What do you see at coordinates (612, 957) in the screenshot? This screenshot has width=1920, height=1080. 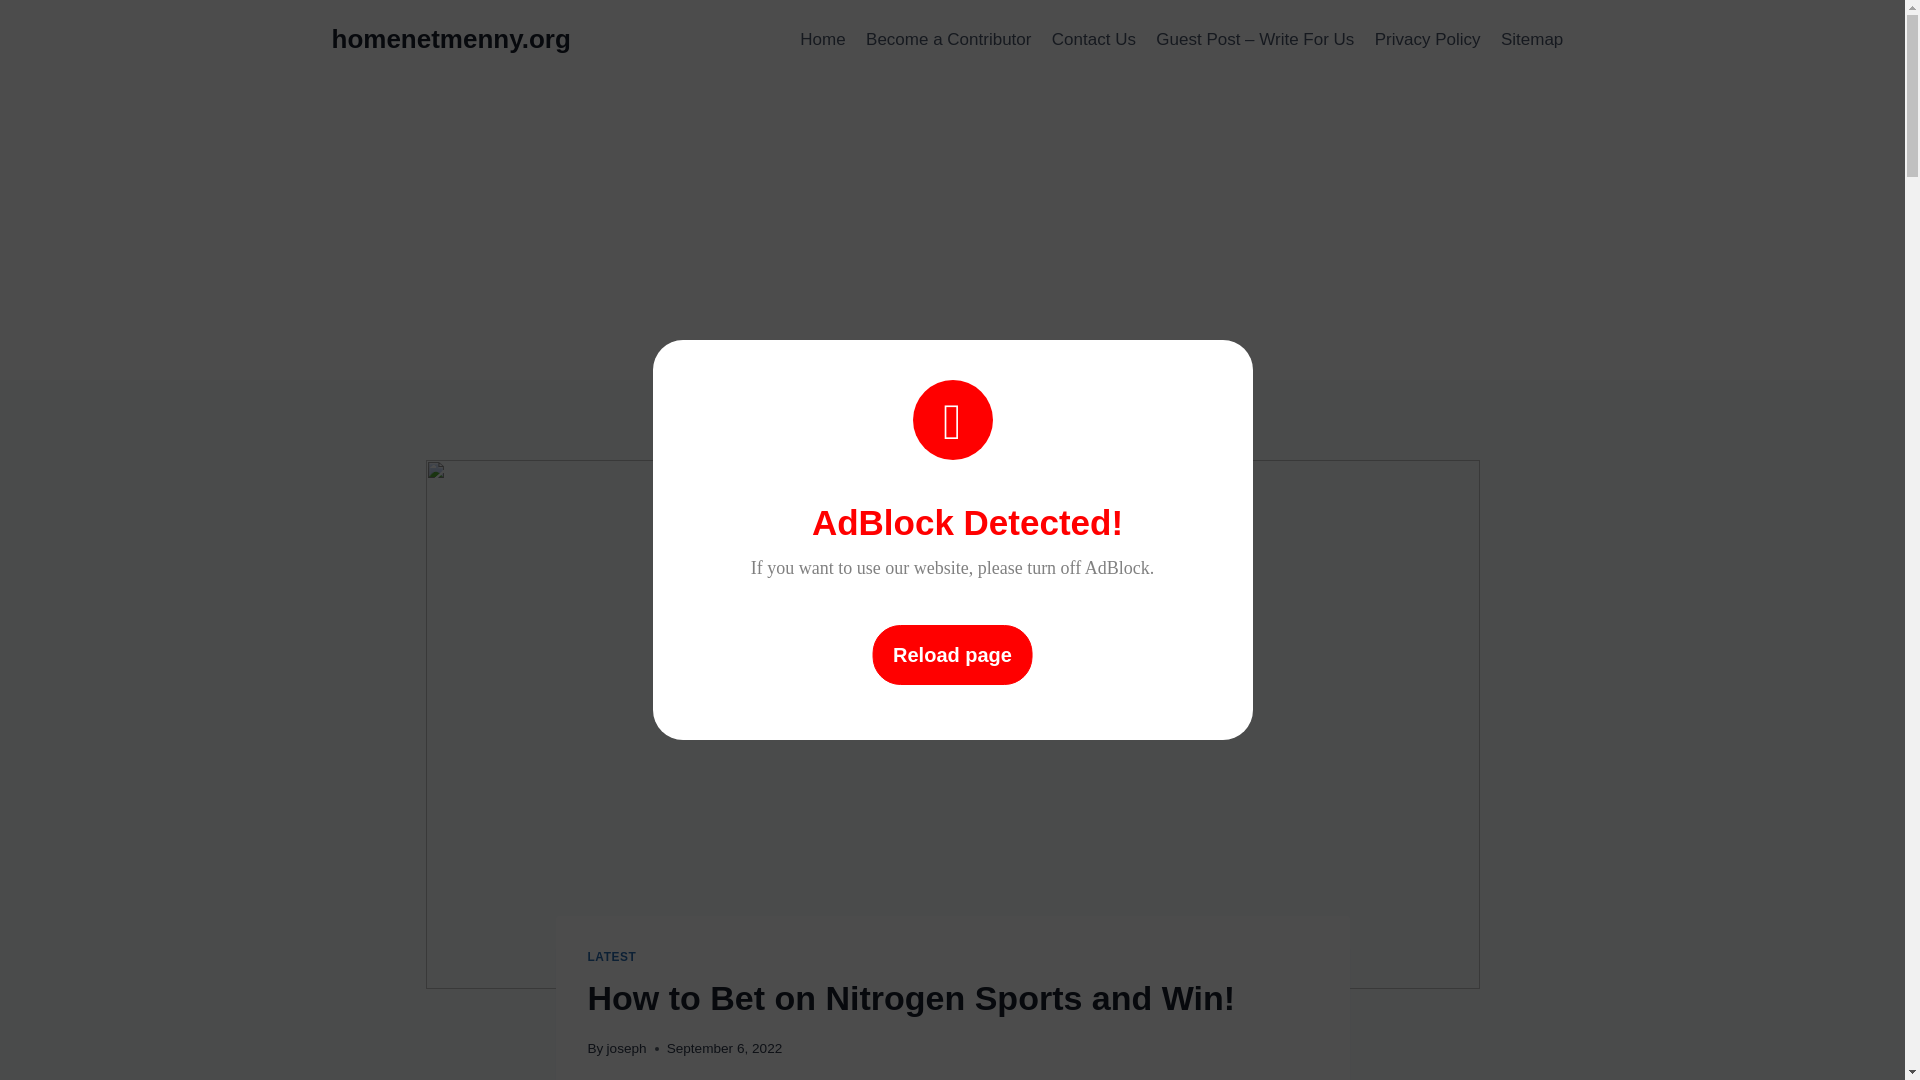 I see `LATEST` at bounding box center [612, 957].